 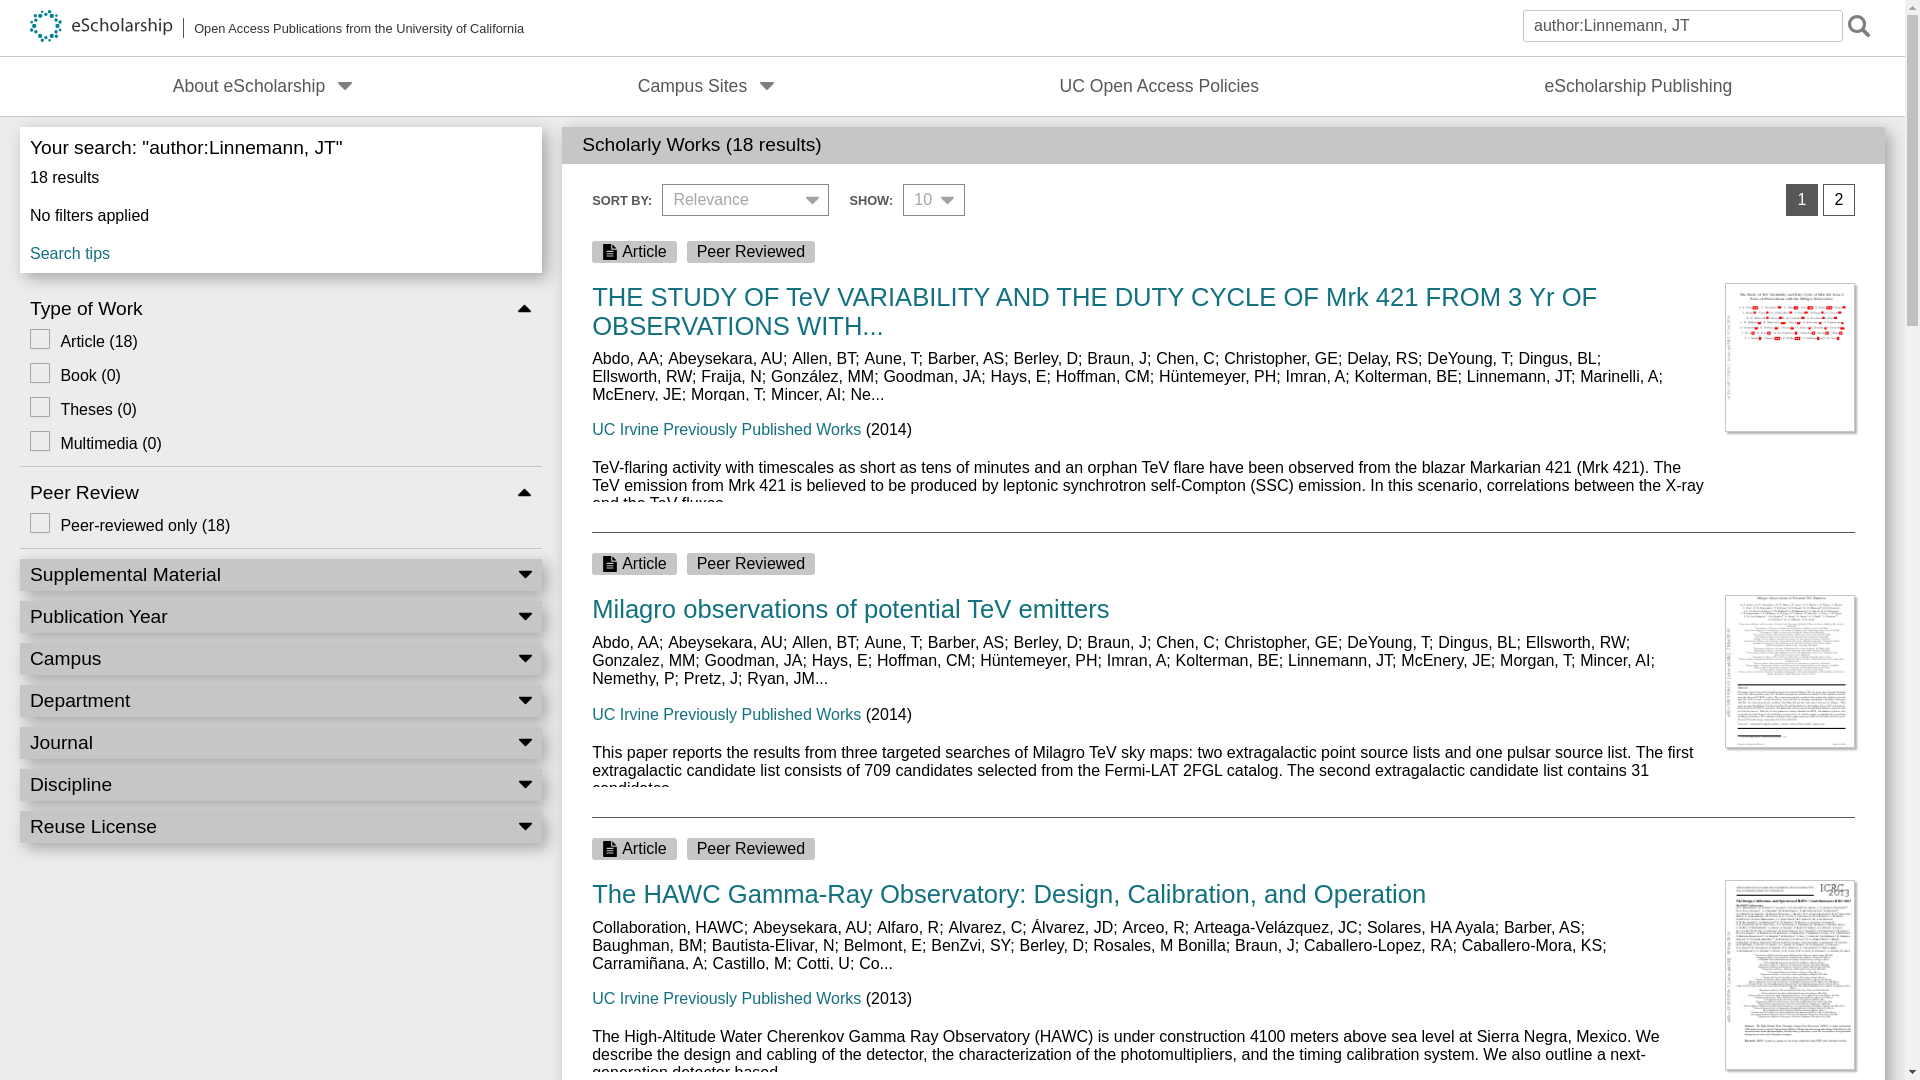 What do you see at coordinates (1160, 86) in the screenshot?
I see `UC Open Access Policies` at bounding box center [1160, 86].